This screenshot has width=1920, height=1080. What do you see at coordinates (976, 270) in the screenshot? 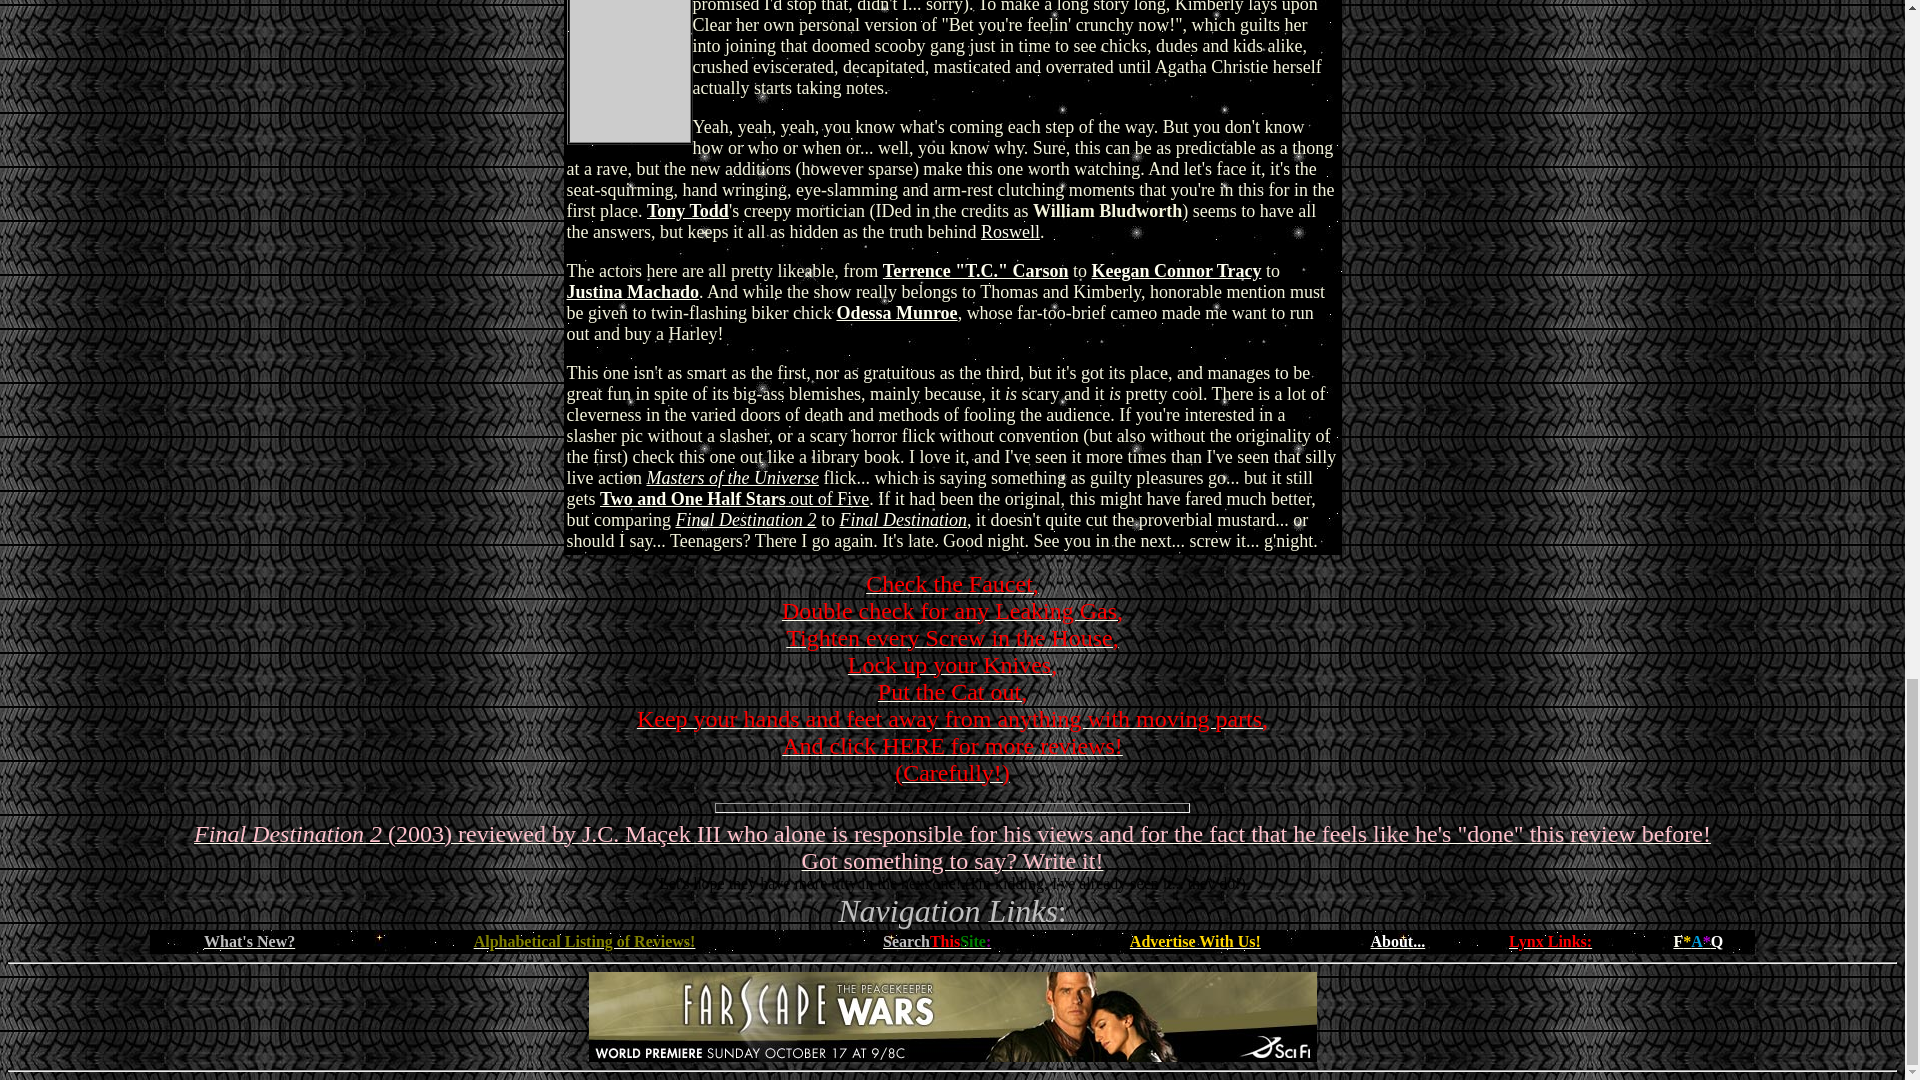
I see `Terrence "T.C." Carson` at bounding box center [976, 270].